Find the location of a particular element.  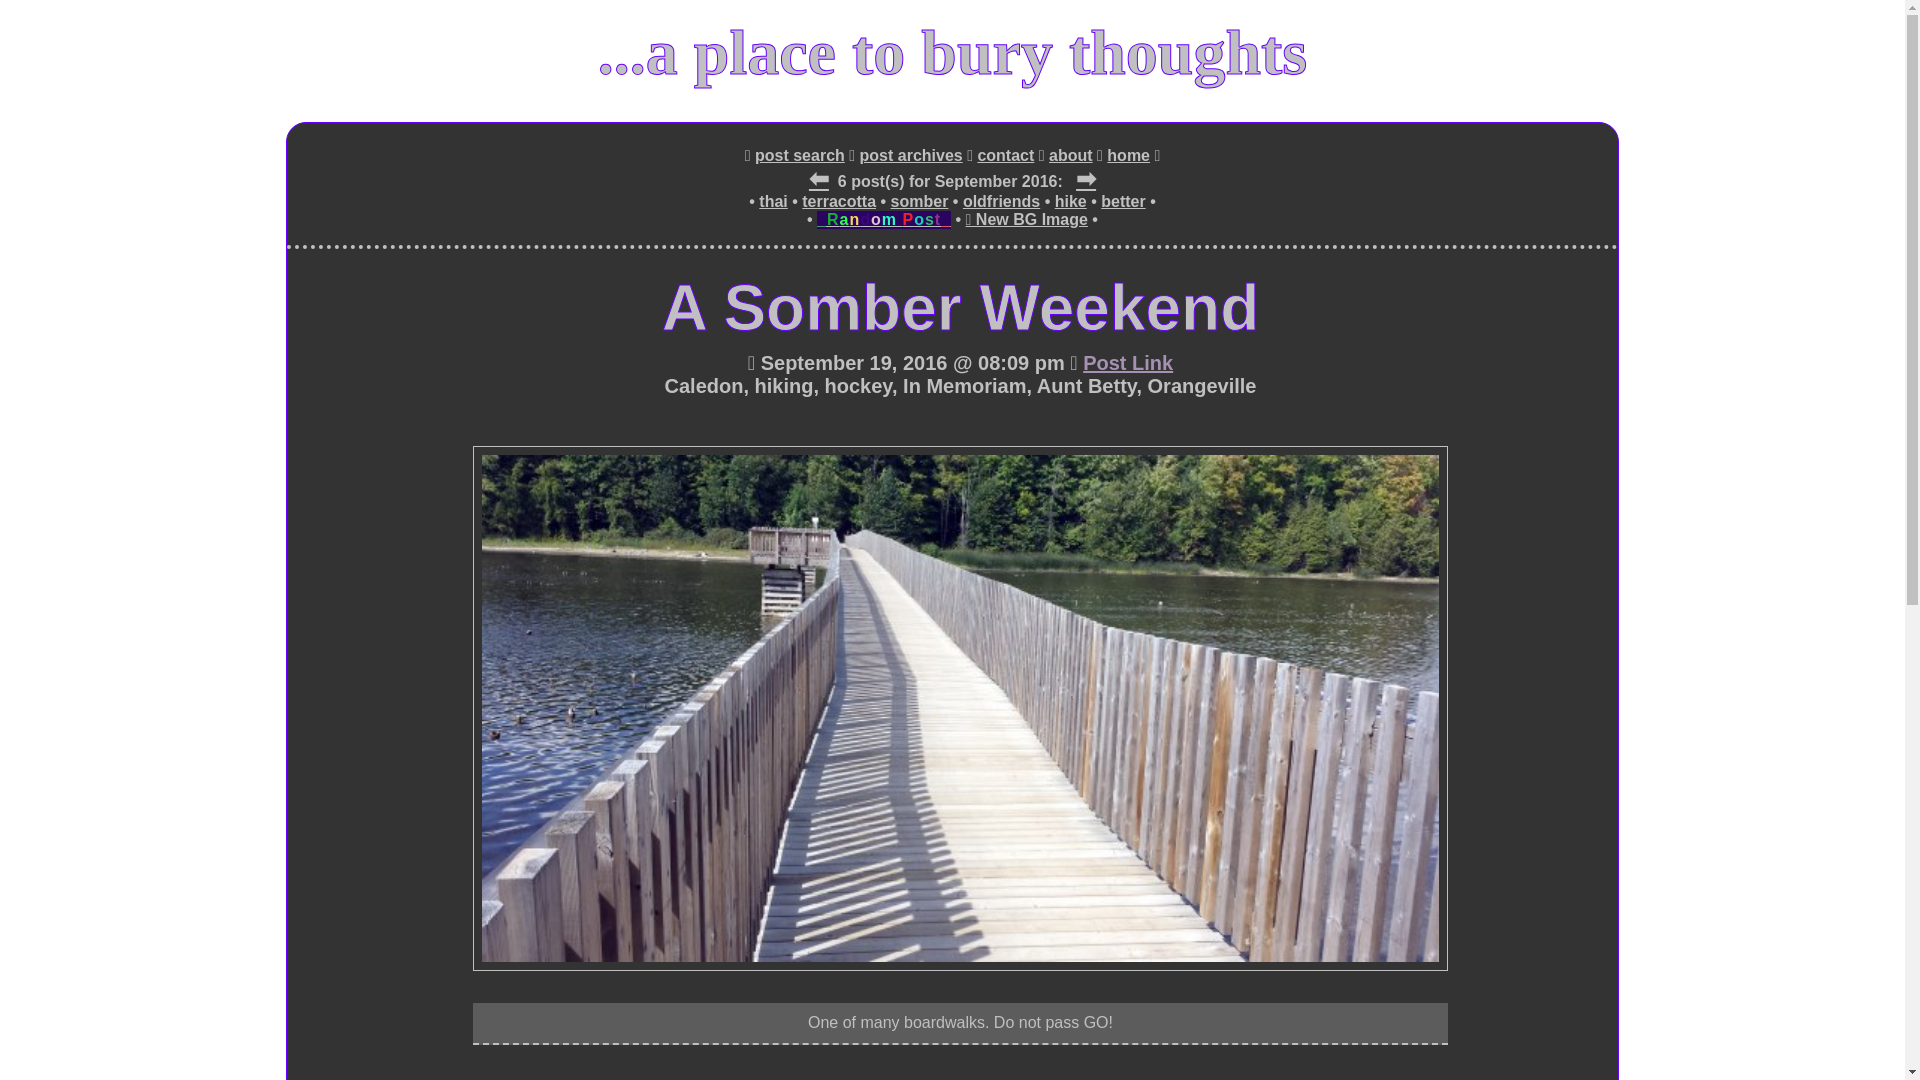

somber is located at coordinates (919, 202).